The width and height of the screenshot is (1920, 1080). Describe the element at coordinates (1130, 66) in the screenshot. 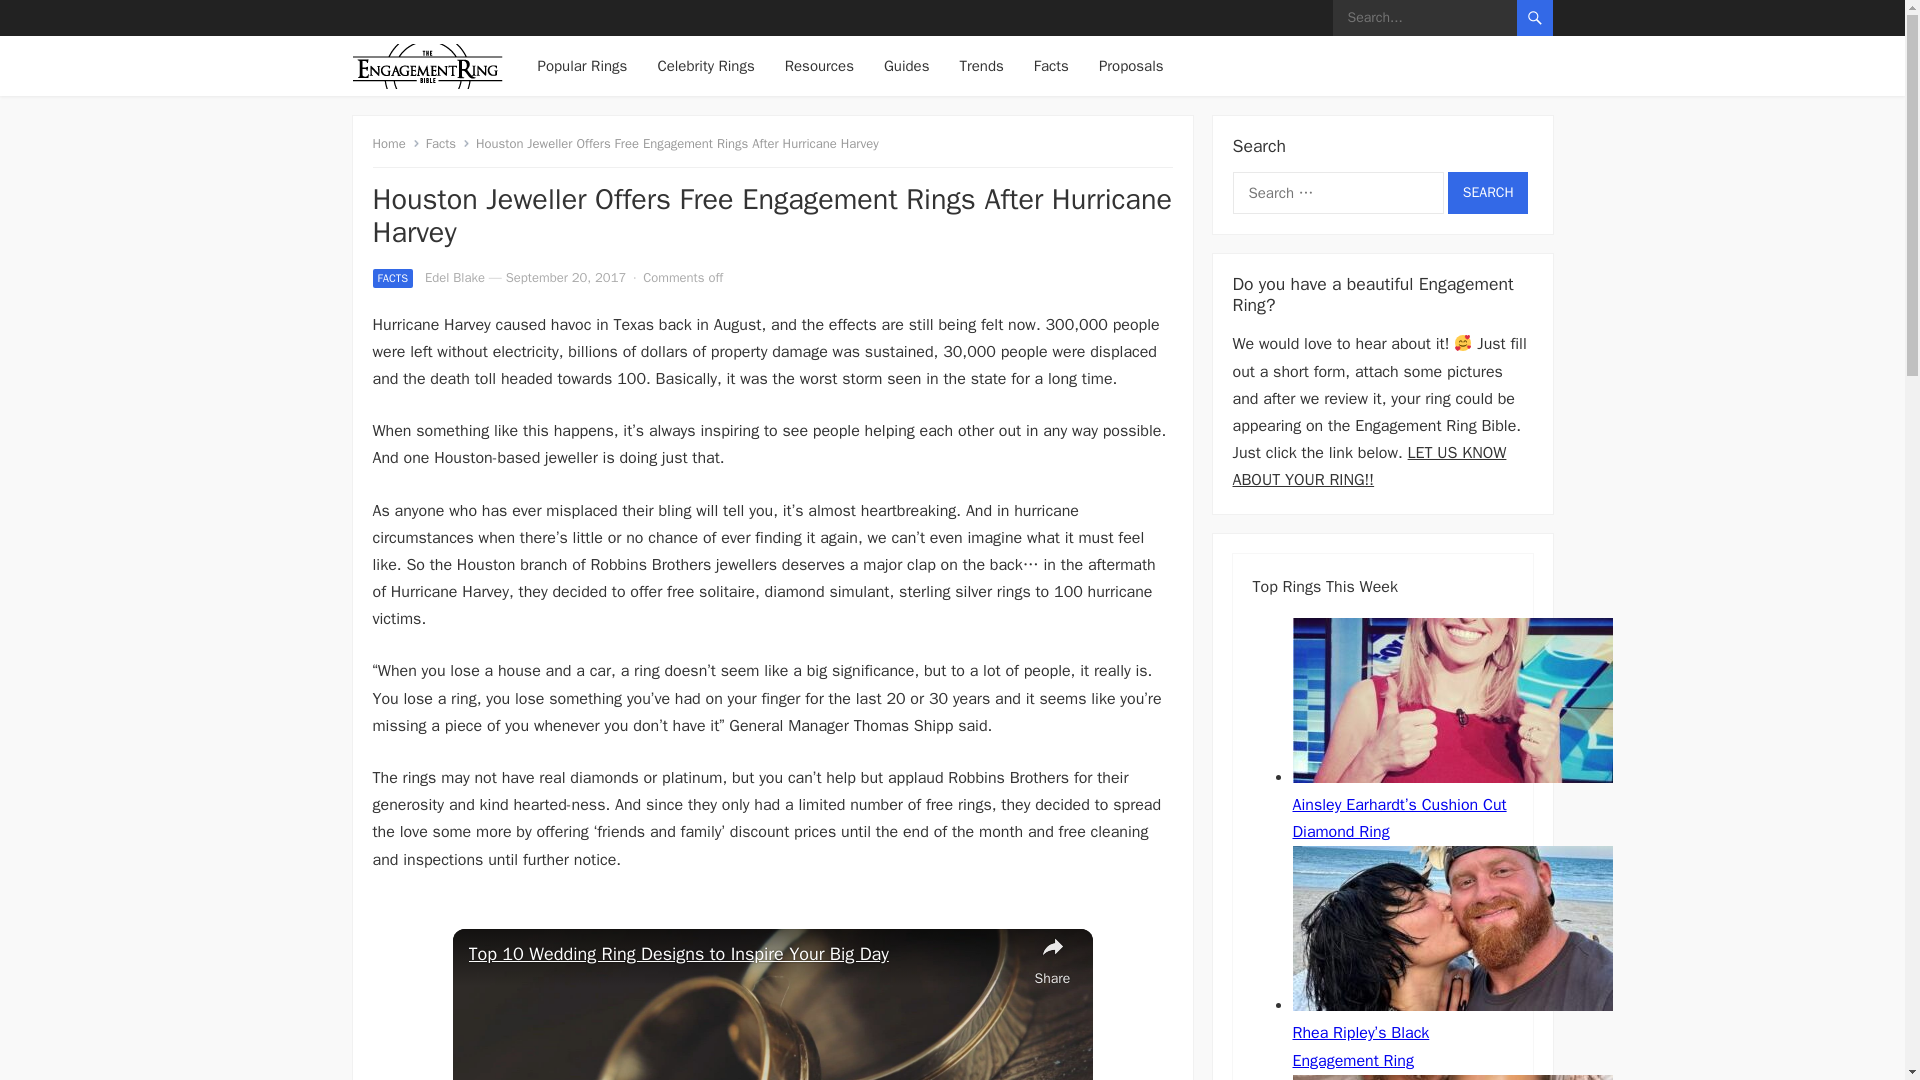

I see `Proposals` at that location.